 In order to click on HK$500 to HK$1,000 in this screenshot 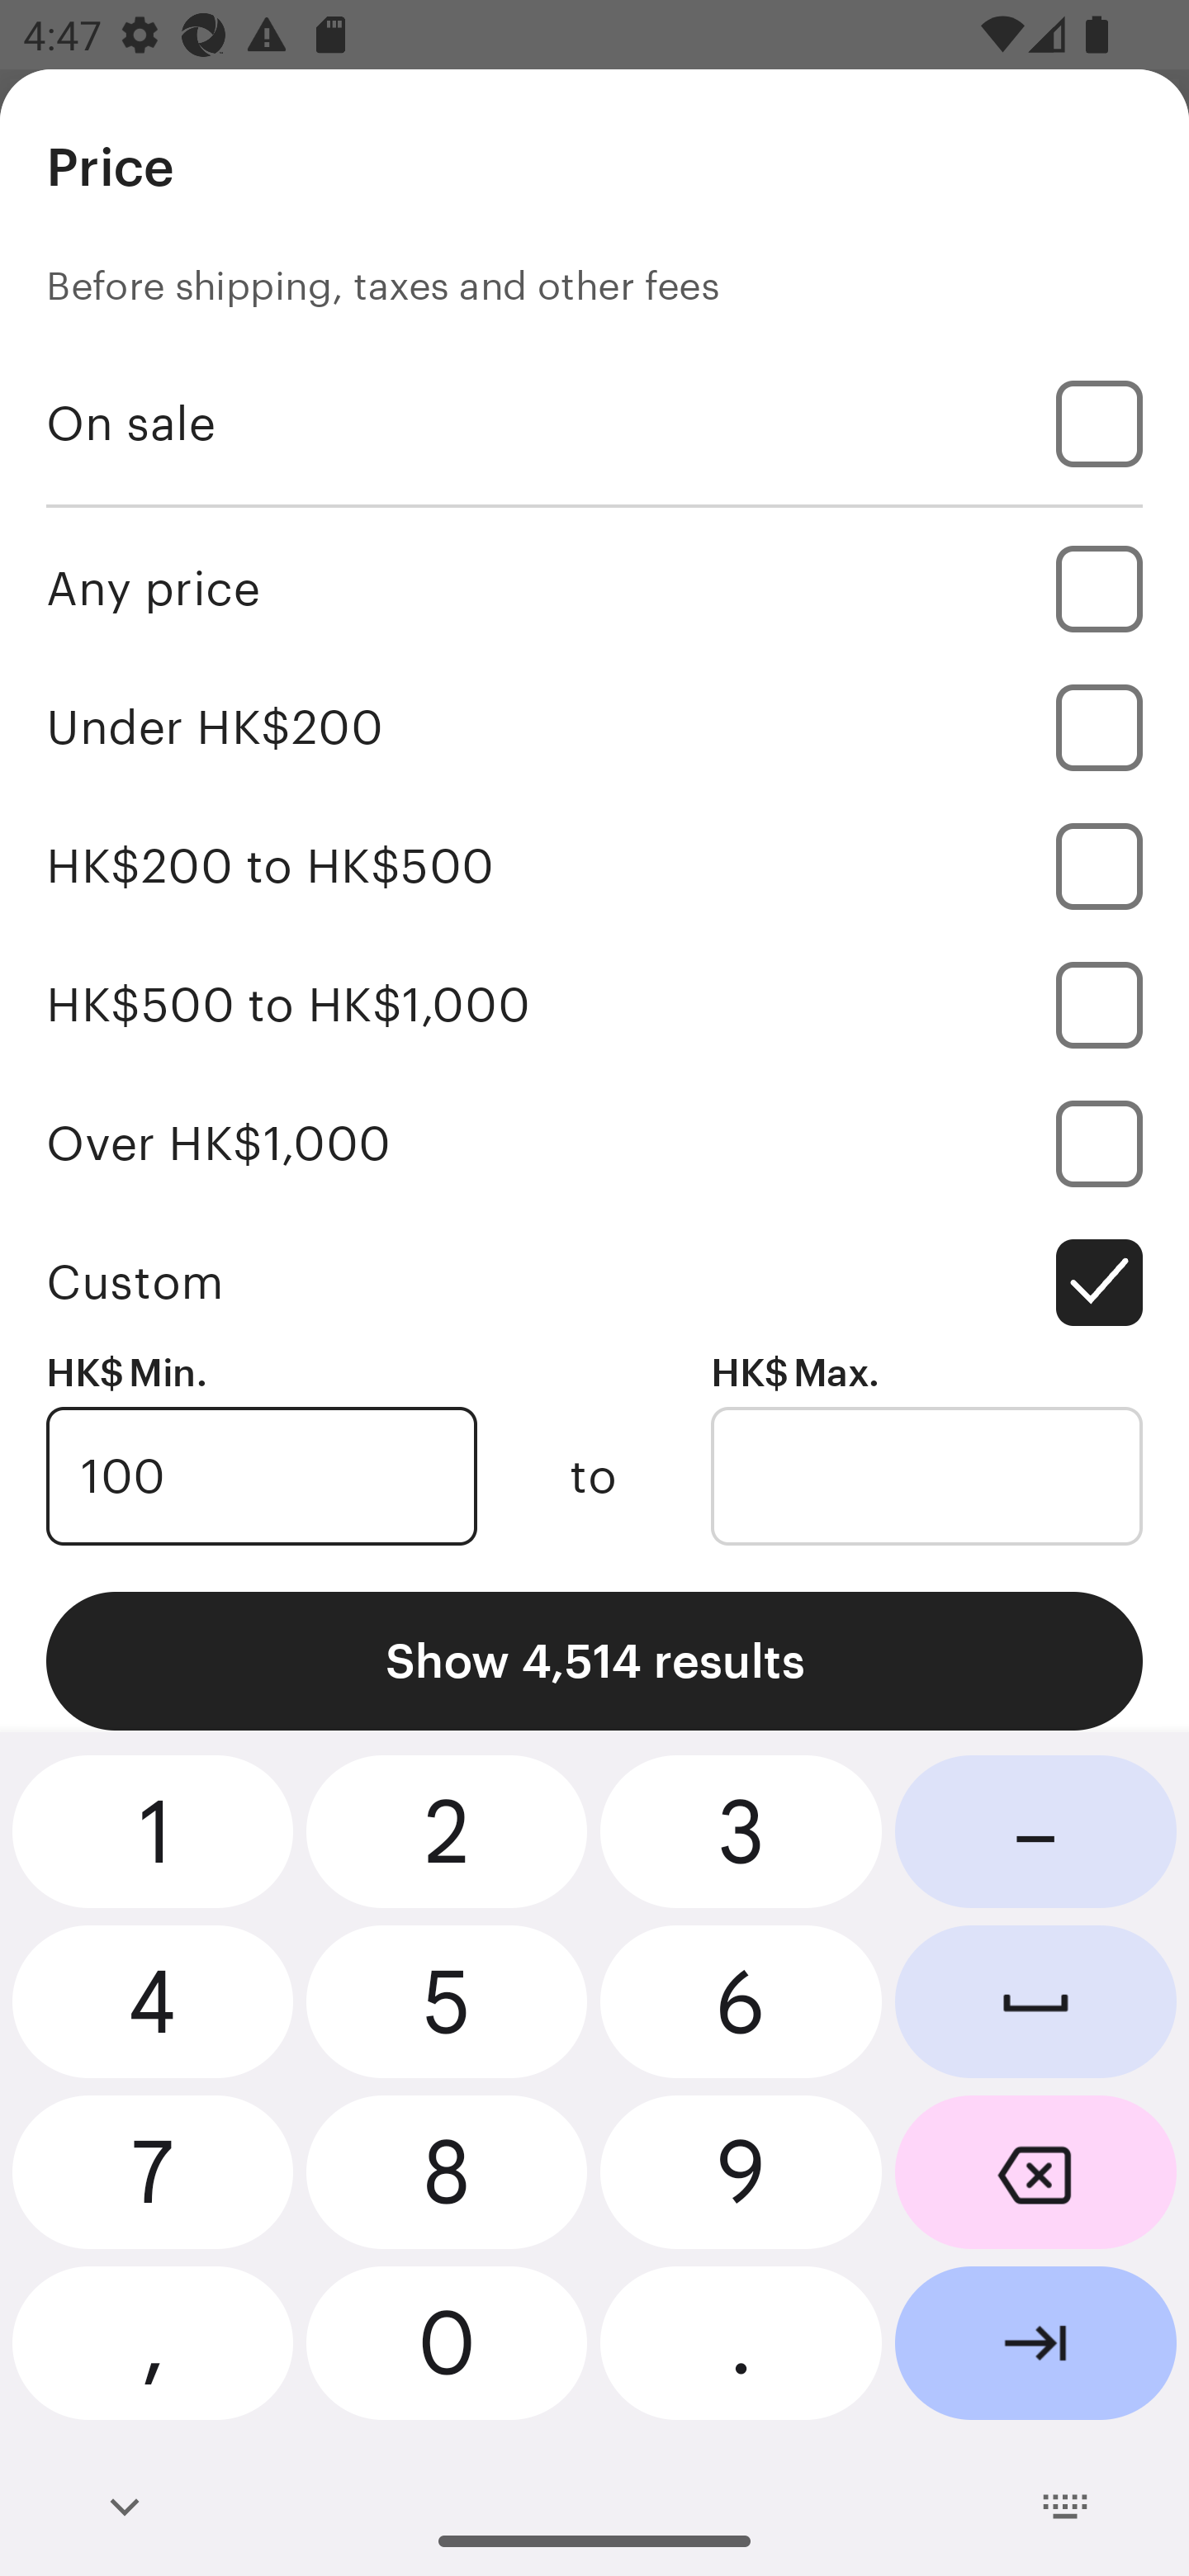, I will do `click(594, 1004)`.